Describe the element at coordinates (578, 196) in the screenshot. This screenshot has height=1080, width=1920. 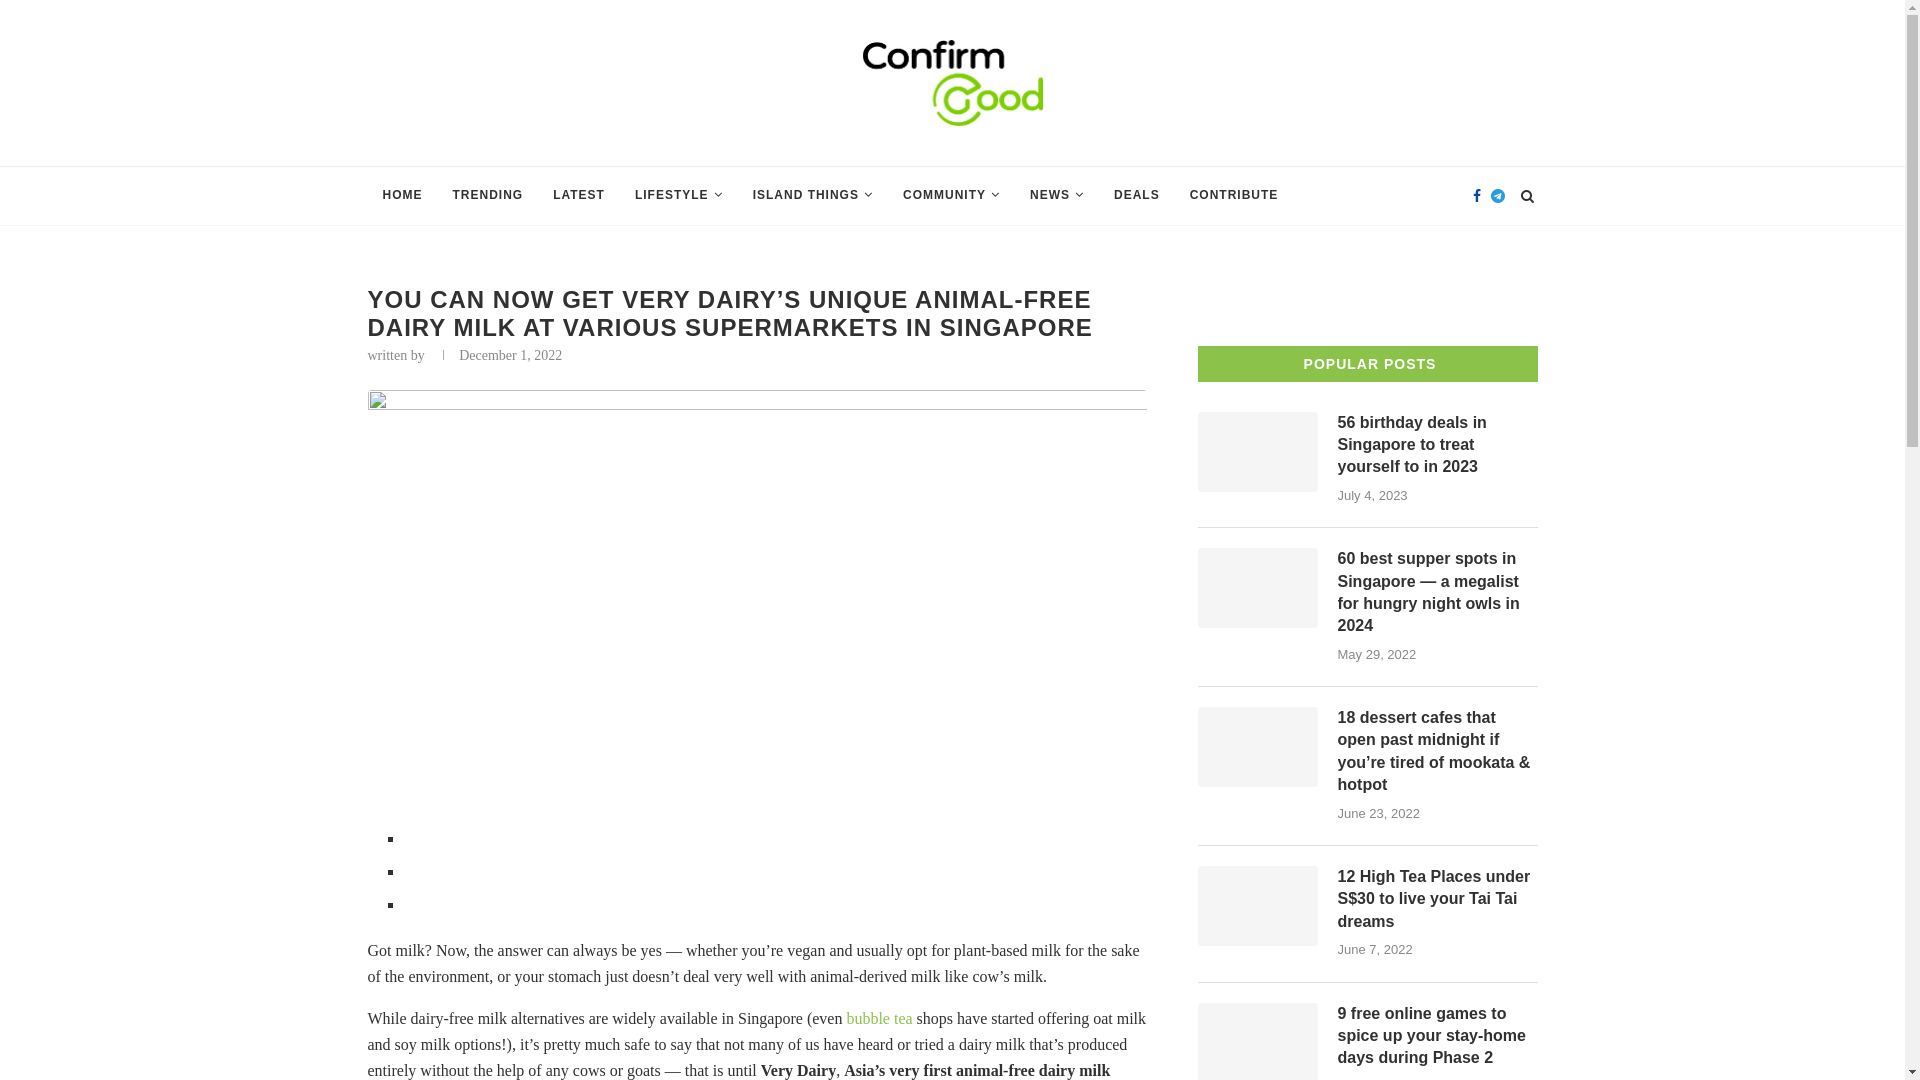
I see `LATEST` at that location.